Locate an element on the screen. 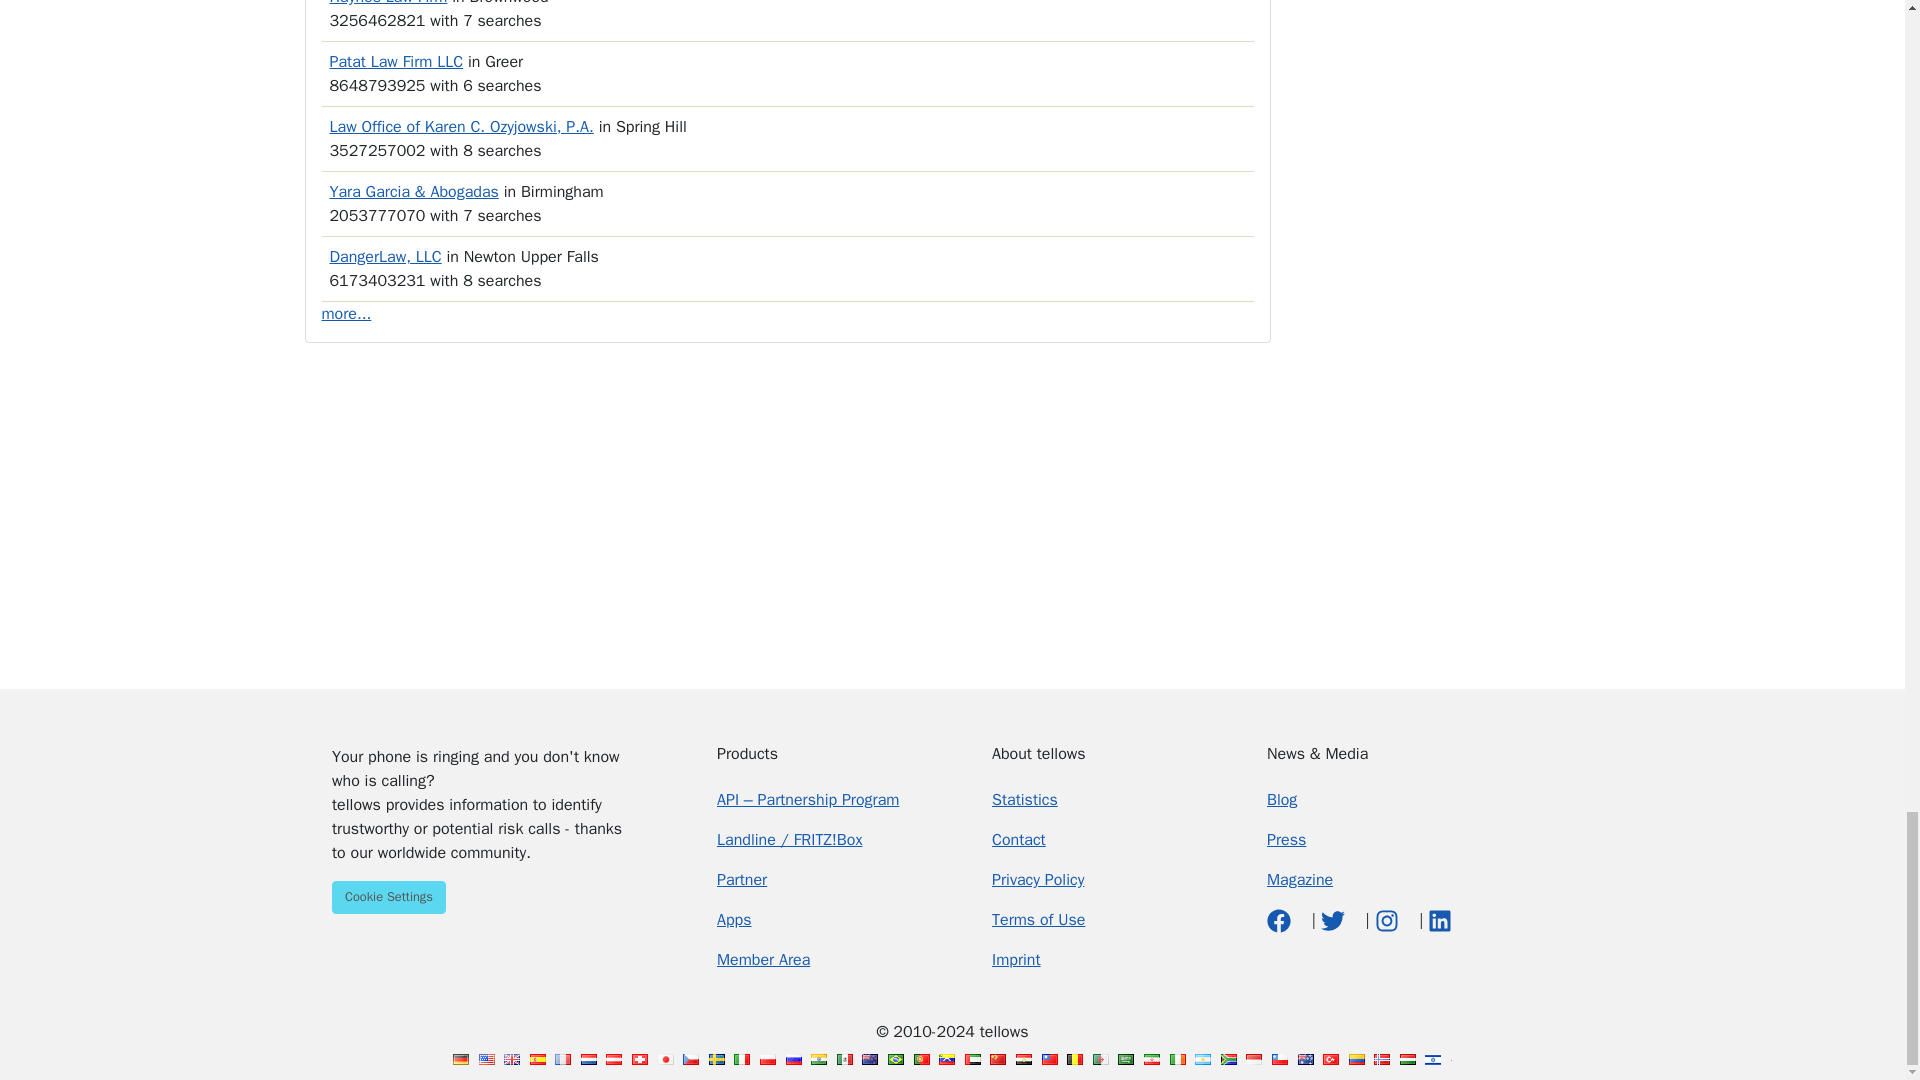  Instagram is located at coordinates (1388, 920).